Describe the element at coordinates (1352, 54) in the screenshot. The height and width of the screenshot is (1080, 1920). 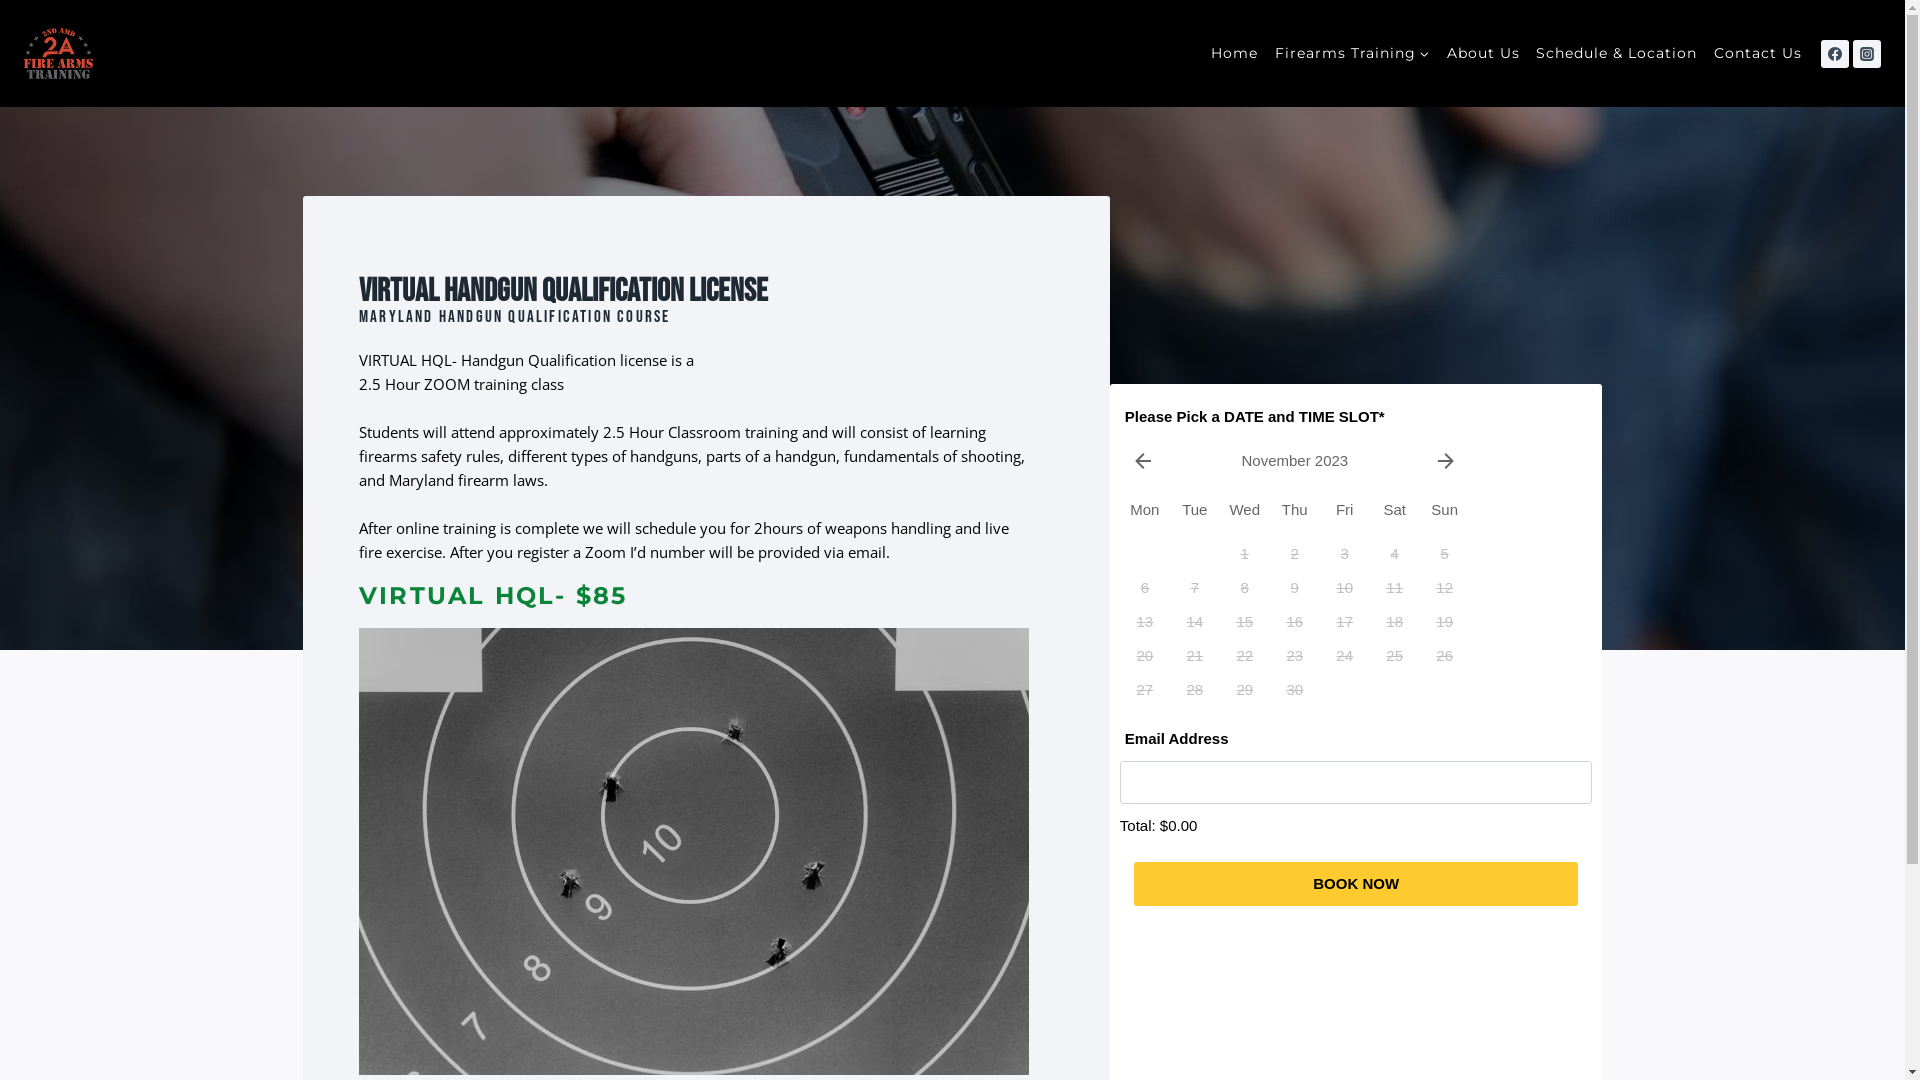
I see `Firearms Training` at that location.